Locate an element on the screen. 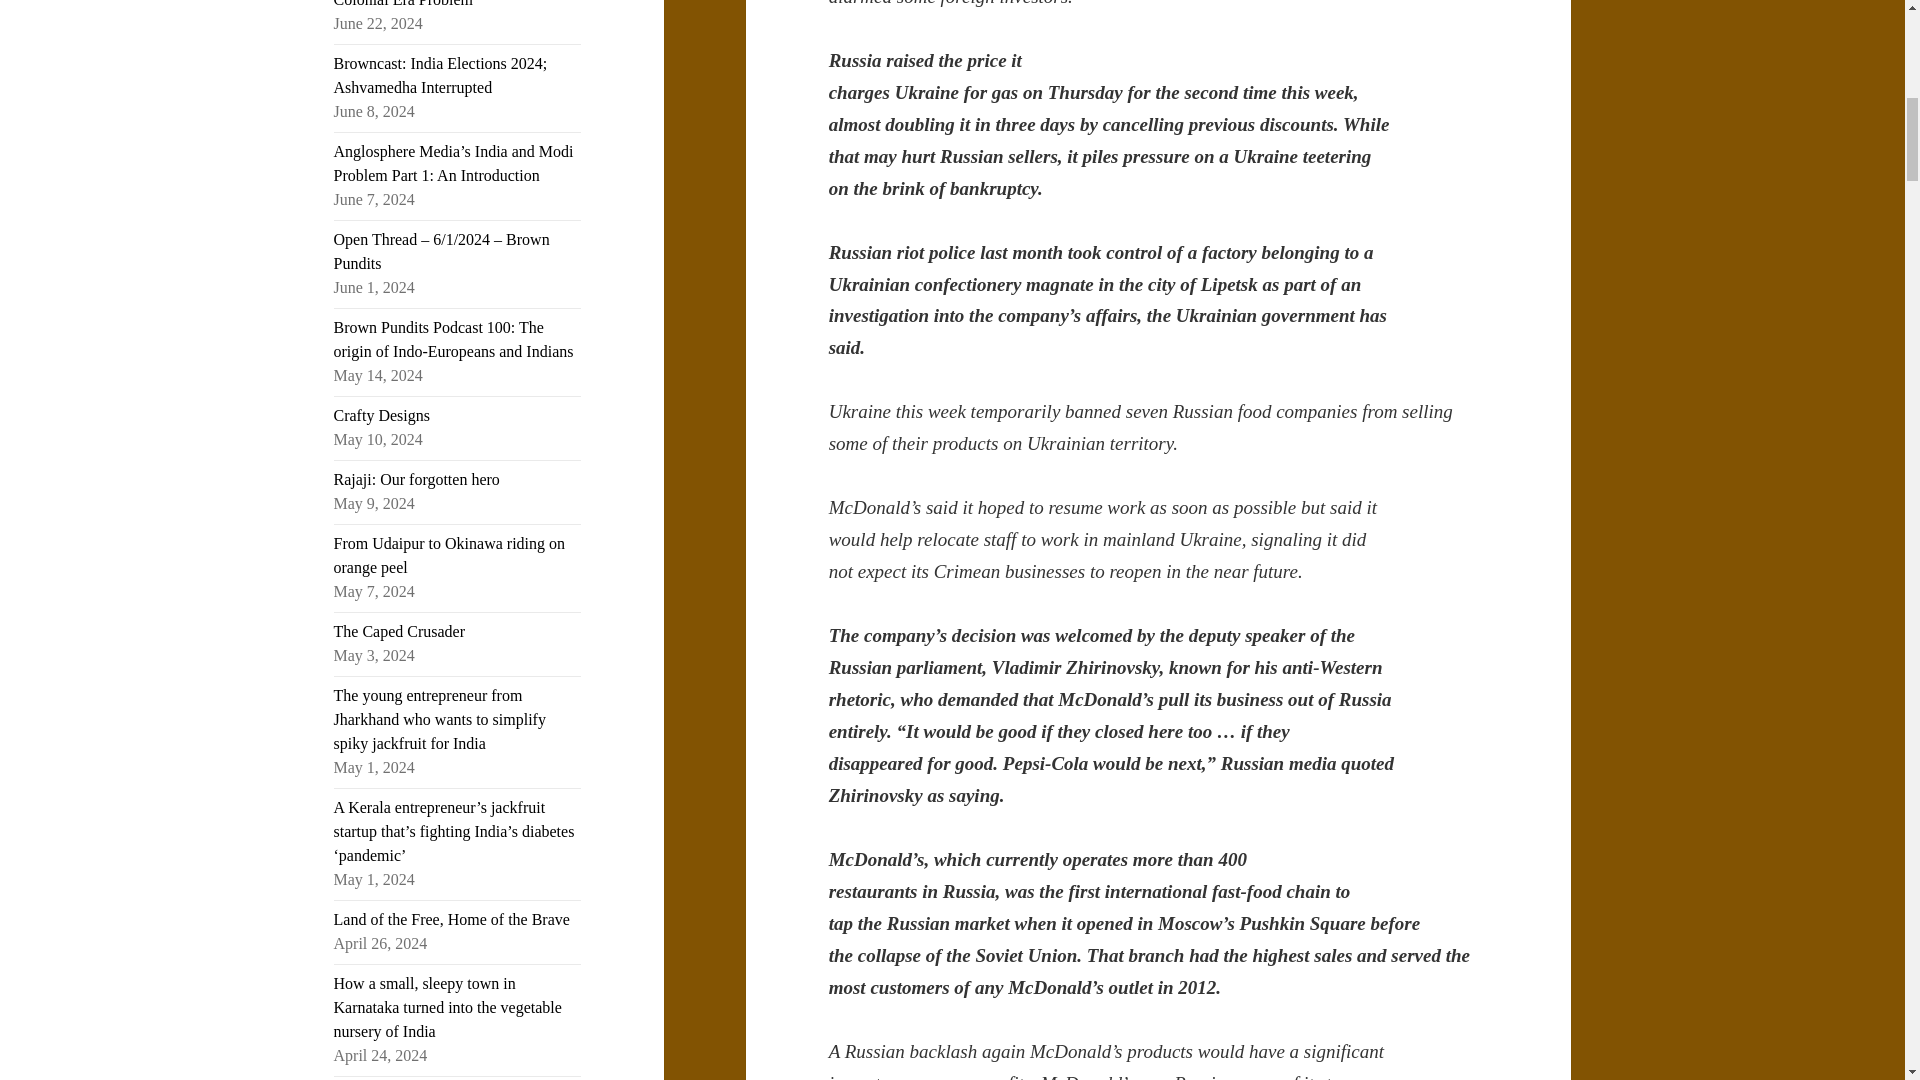 Image resolution: width=1920 pixels, height=1080 pixels. Land of the Free, Home of the Brave is located at coordinates (452, 919).